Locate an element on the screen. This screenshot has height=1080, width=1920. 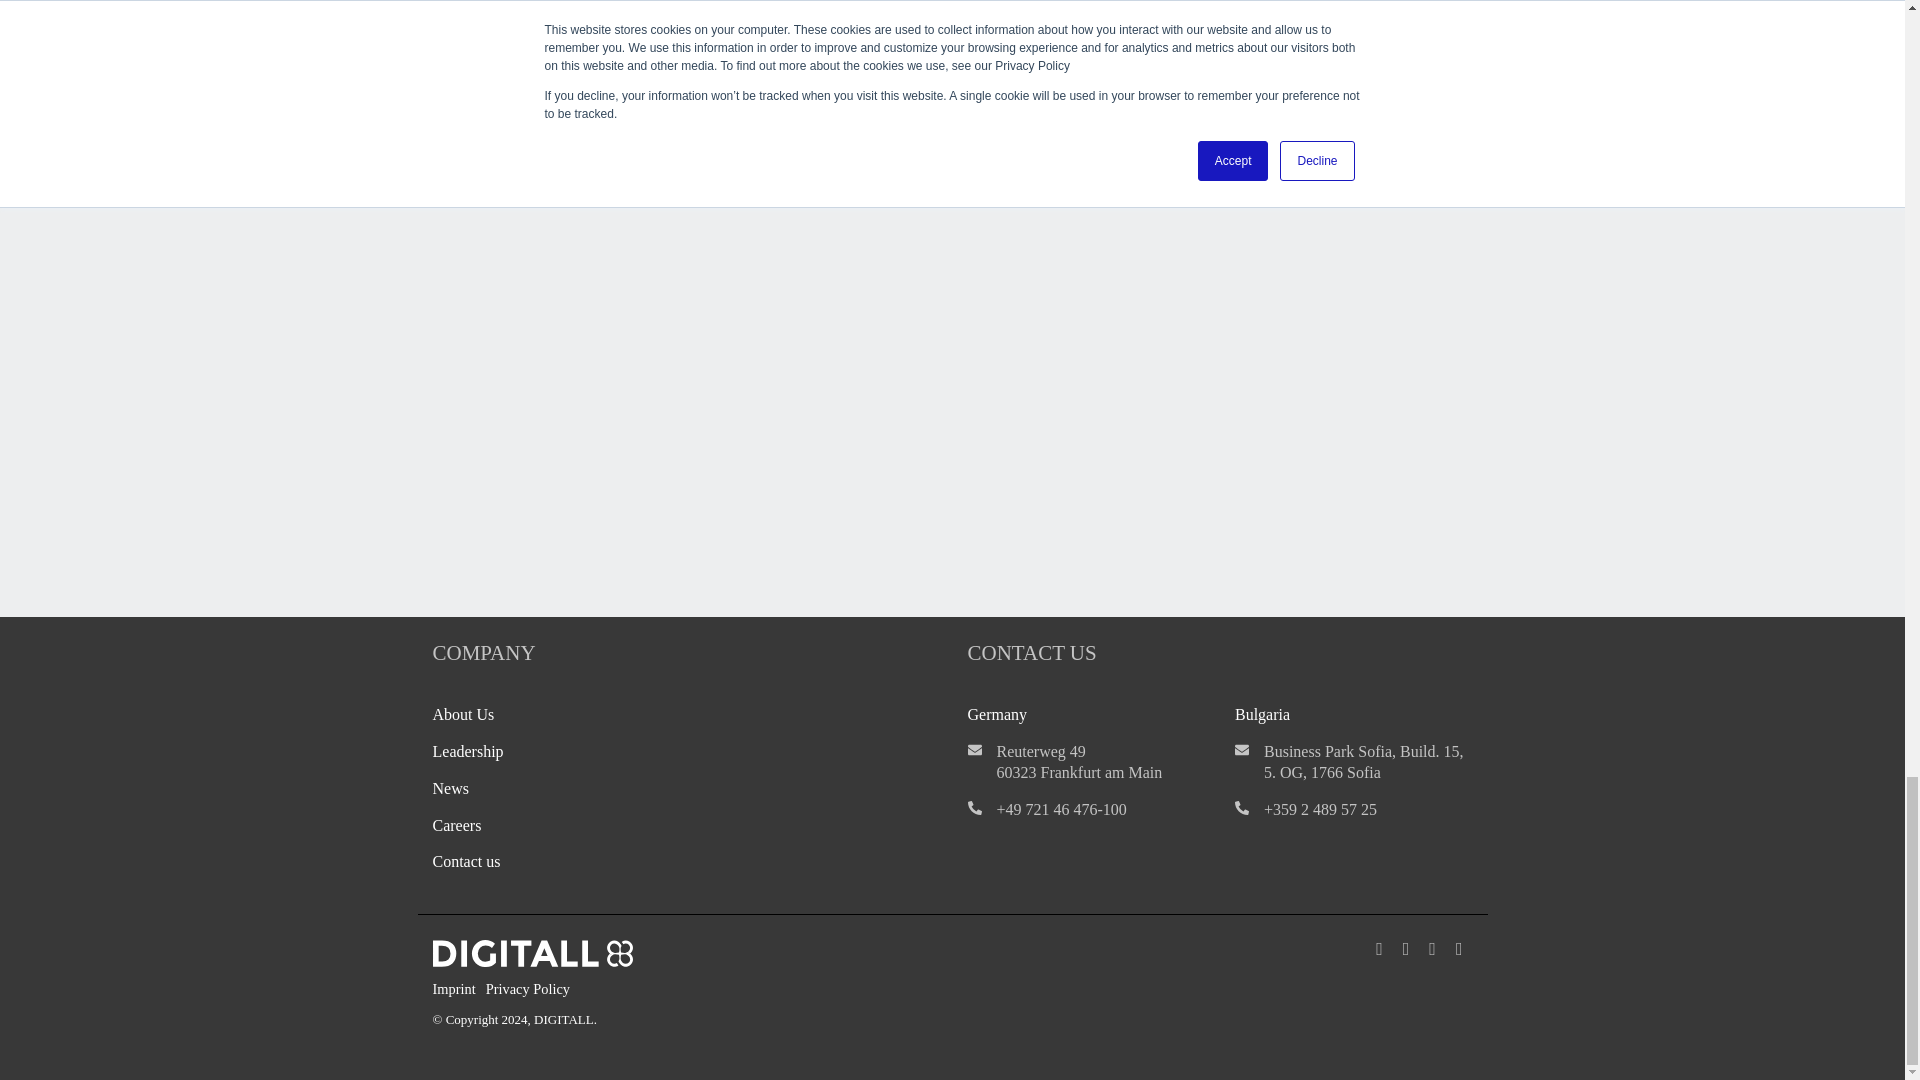
Privacy Policy is located at coordinates (532, 989).